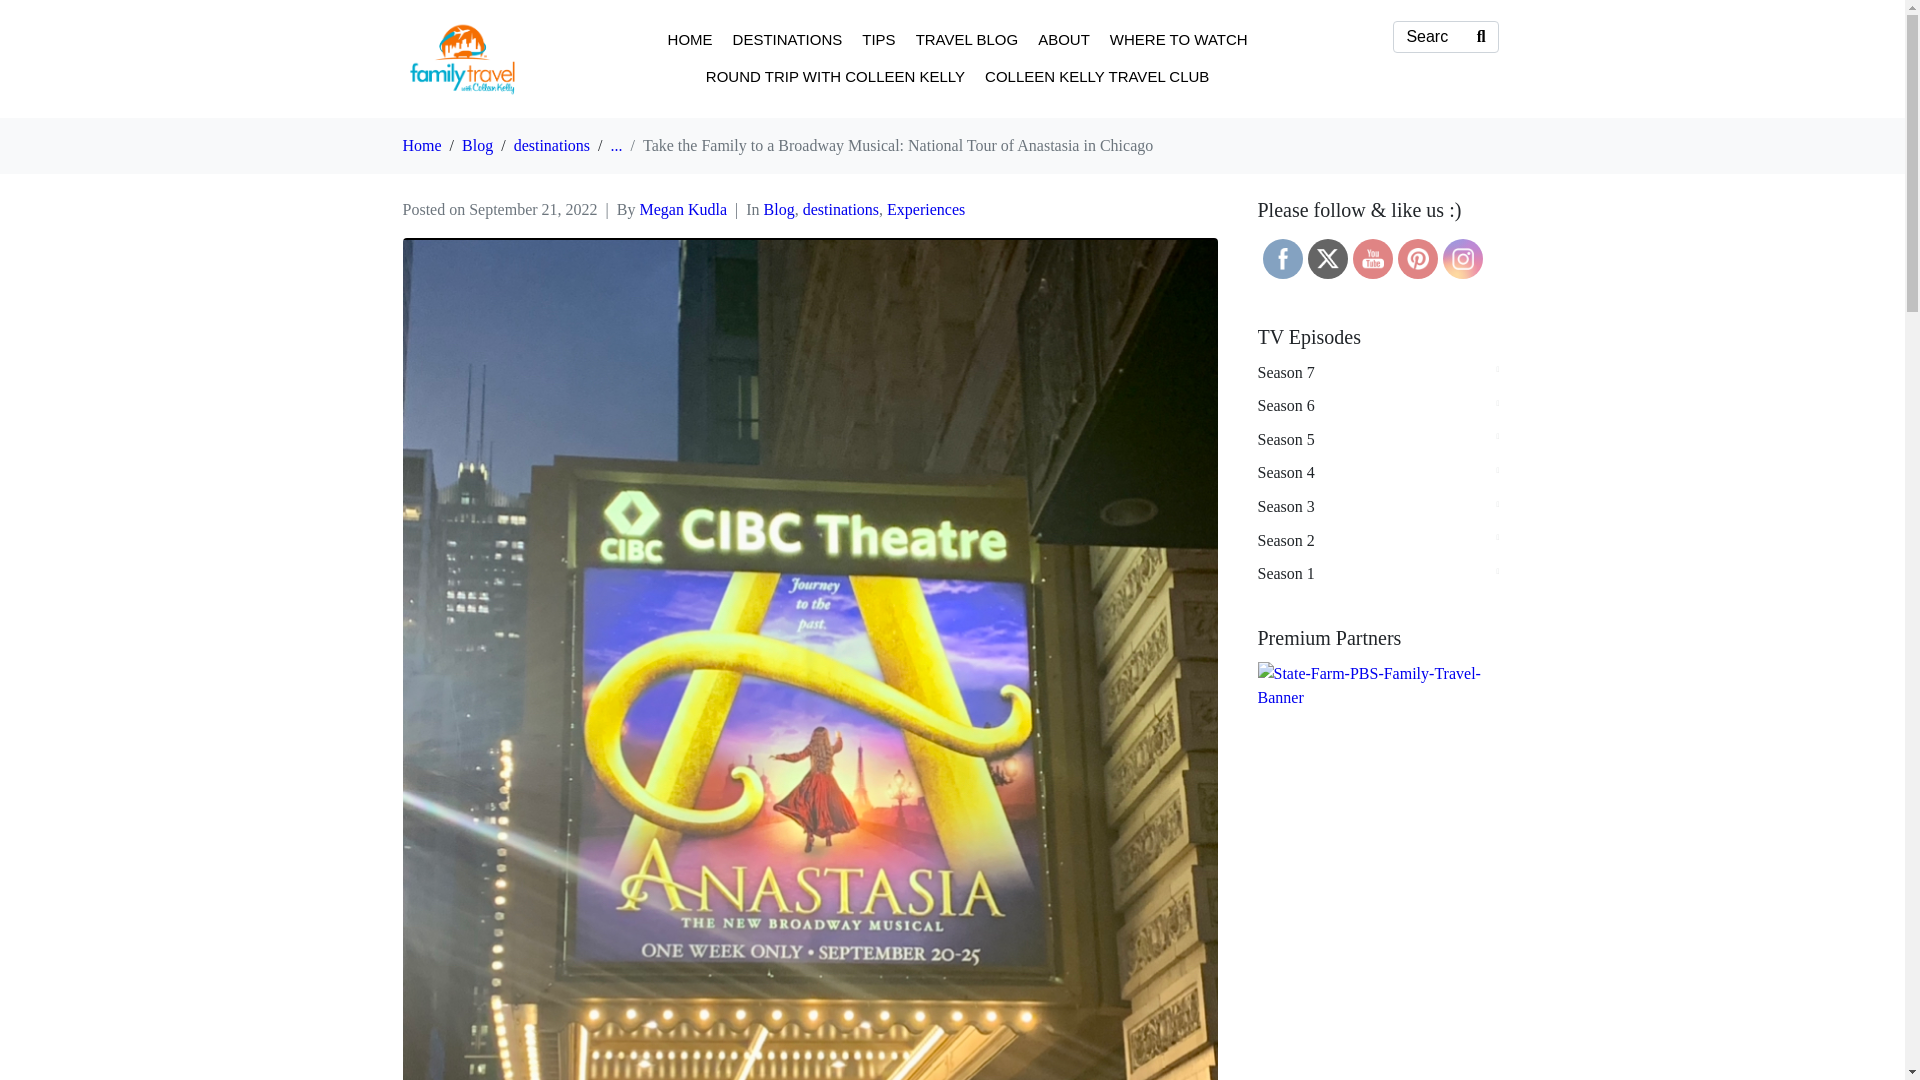 This screenshot has height=1080, width=1920. What do you see at coordinates (690, 39) in the screenshot?
I see `HOME` at bounding box center [690, 39].